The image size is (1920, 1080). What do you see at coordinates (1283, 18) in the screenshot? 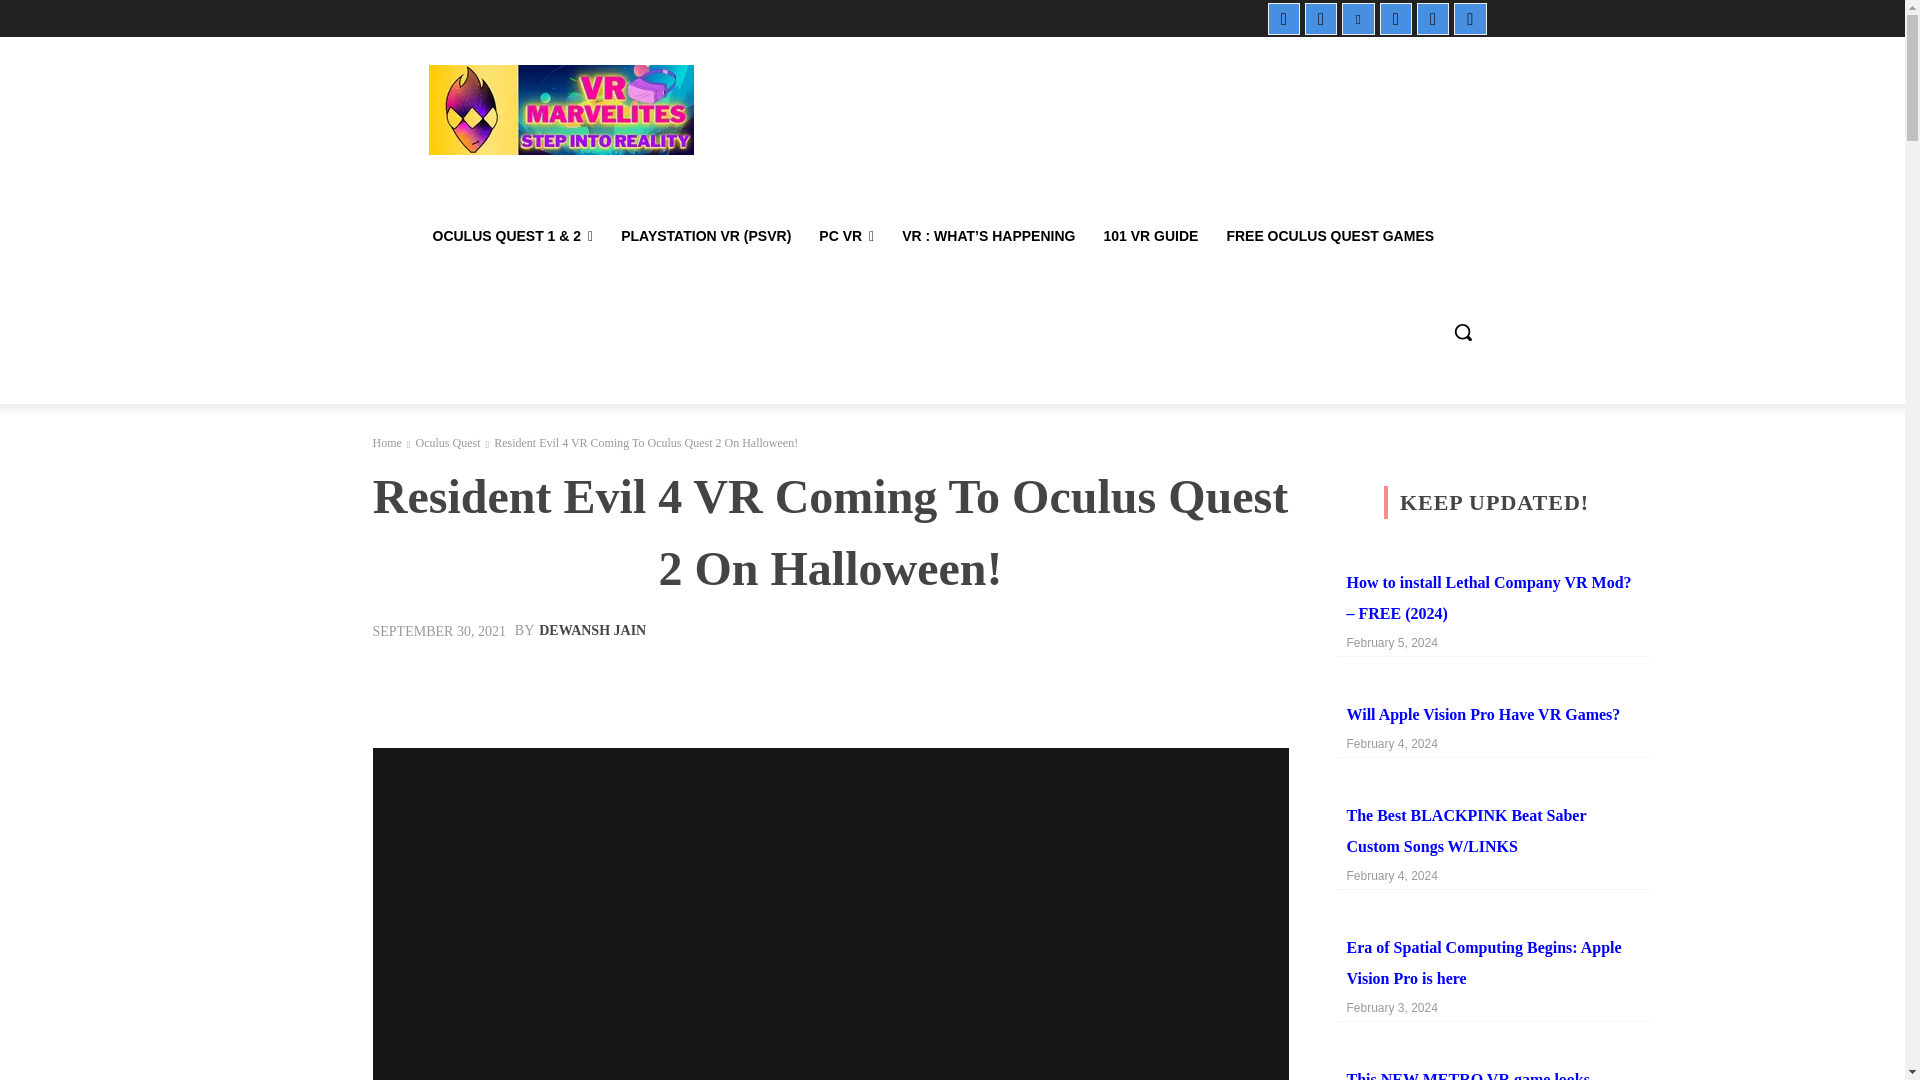
I see `Facebook` at bounding box center [1283, 18].